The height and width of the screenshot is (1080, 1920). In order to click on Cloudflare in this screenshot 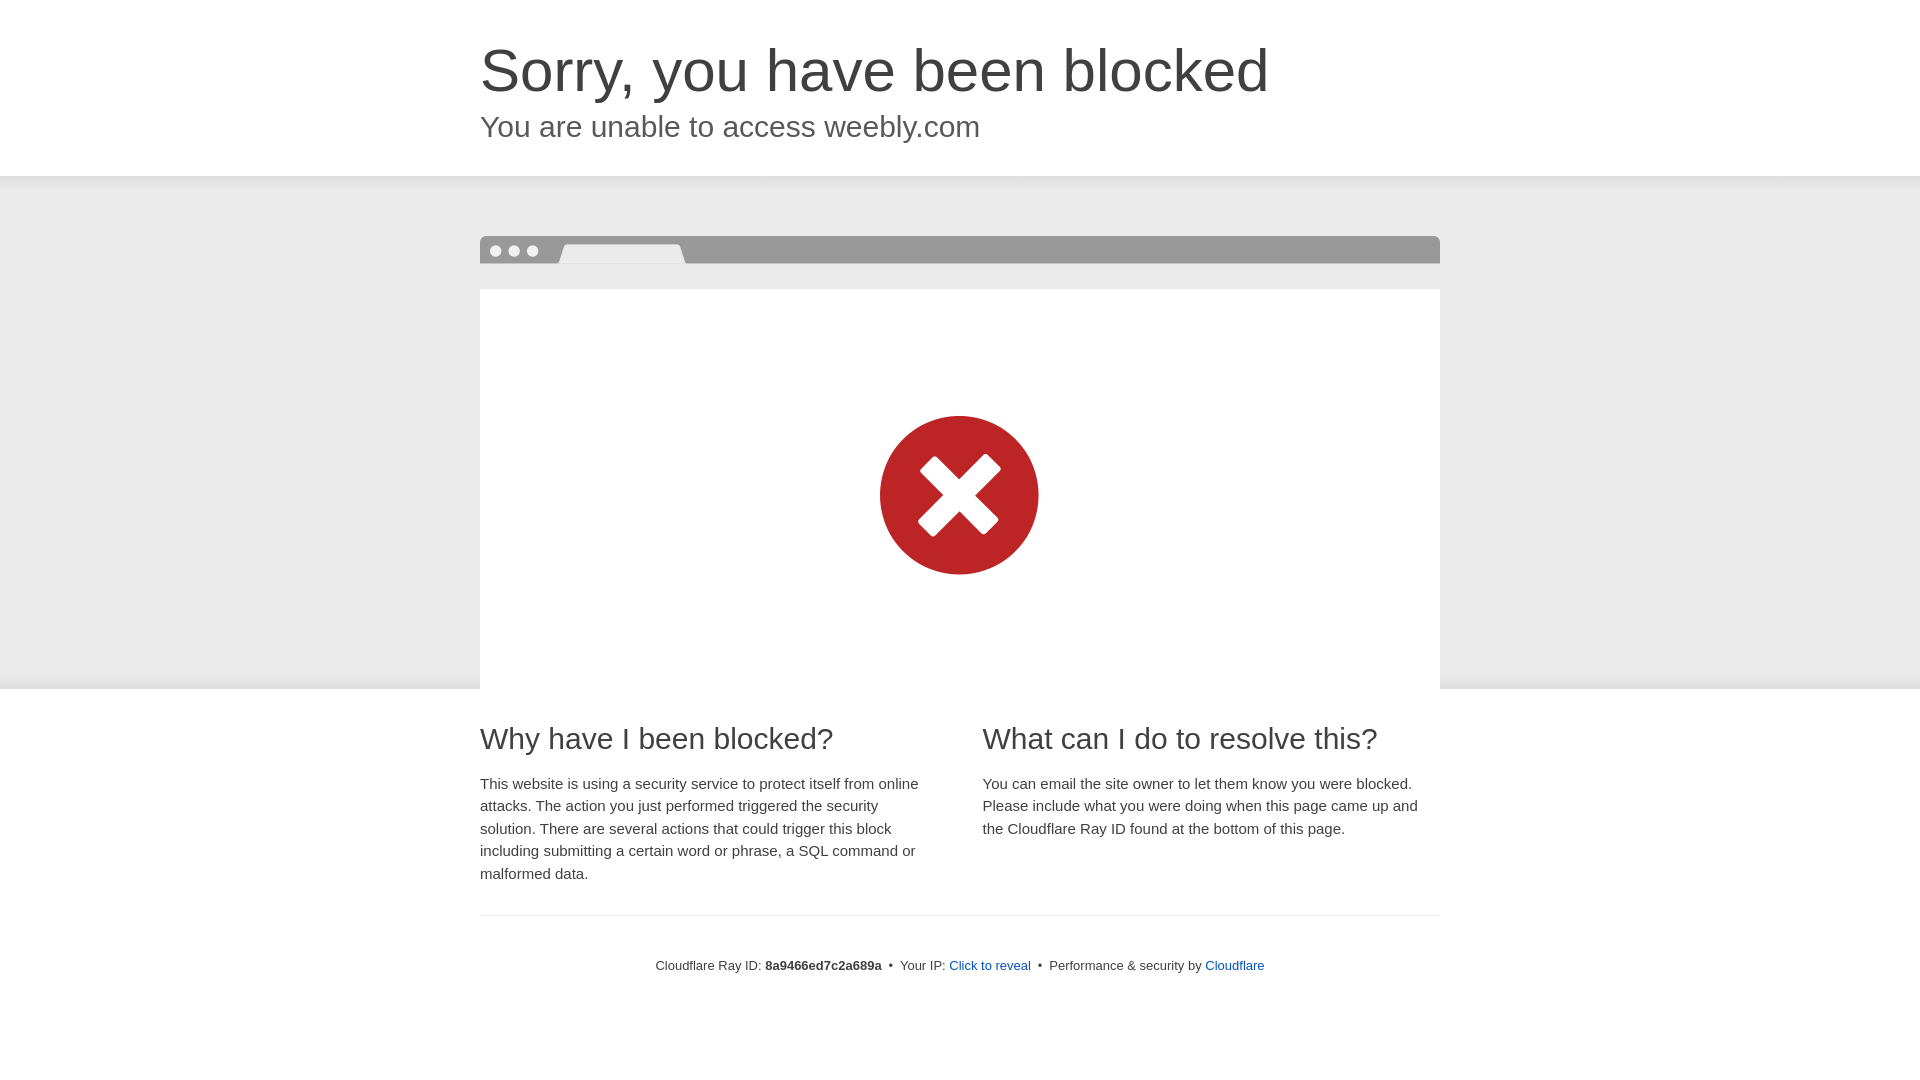, I will do `click(1234, 965)`.